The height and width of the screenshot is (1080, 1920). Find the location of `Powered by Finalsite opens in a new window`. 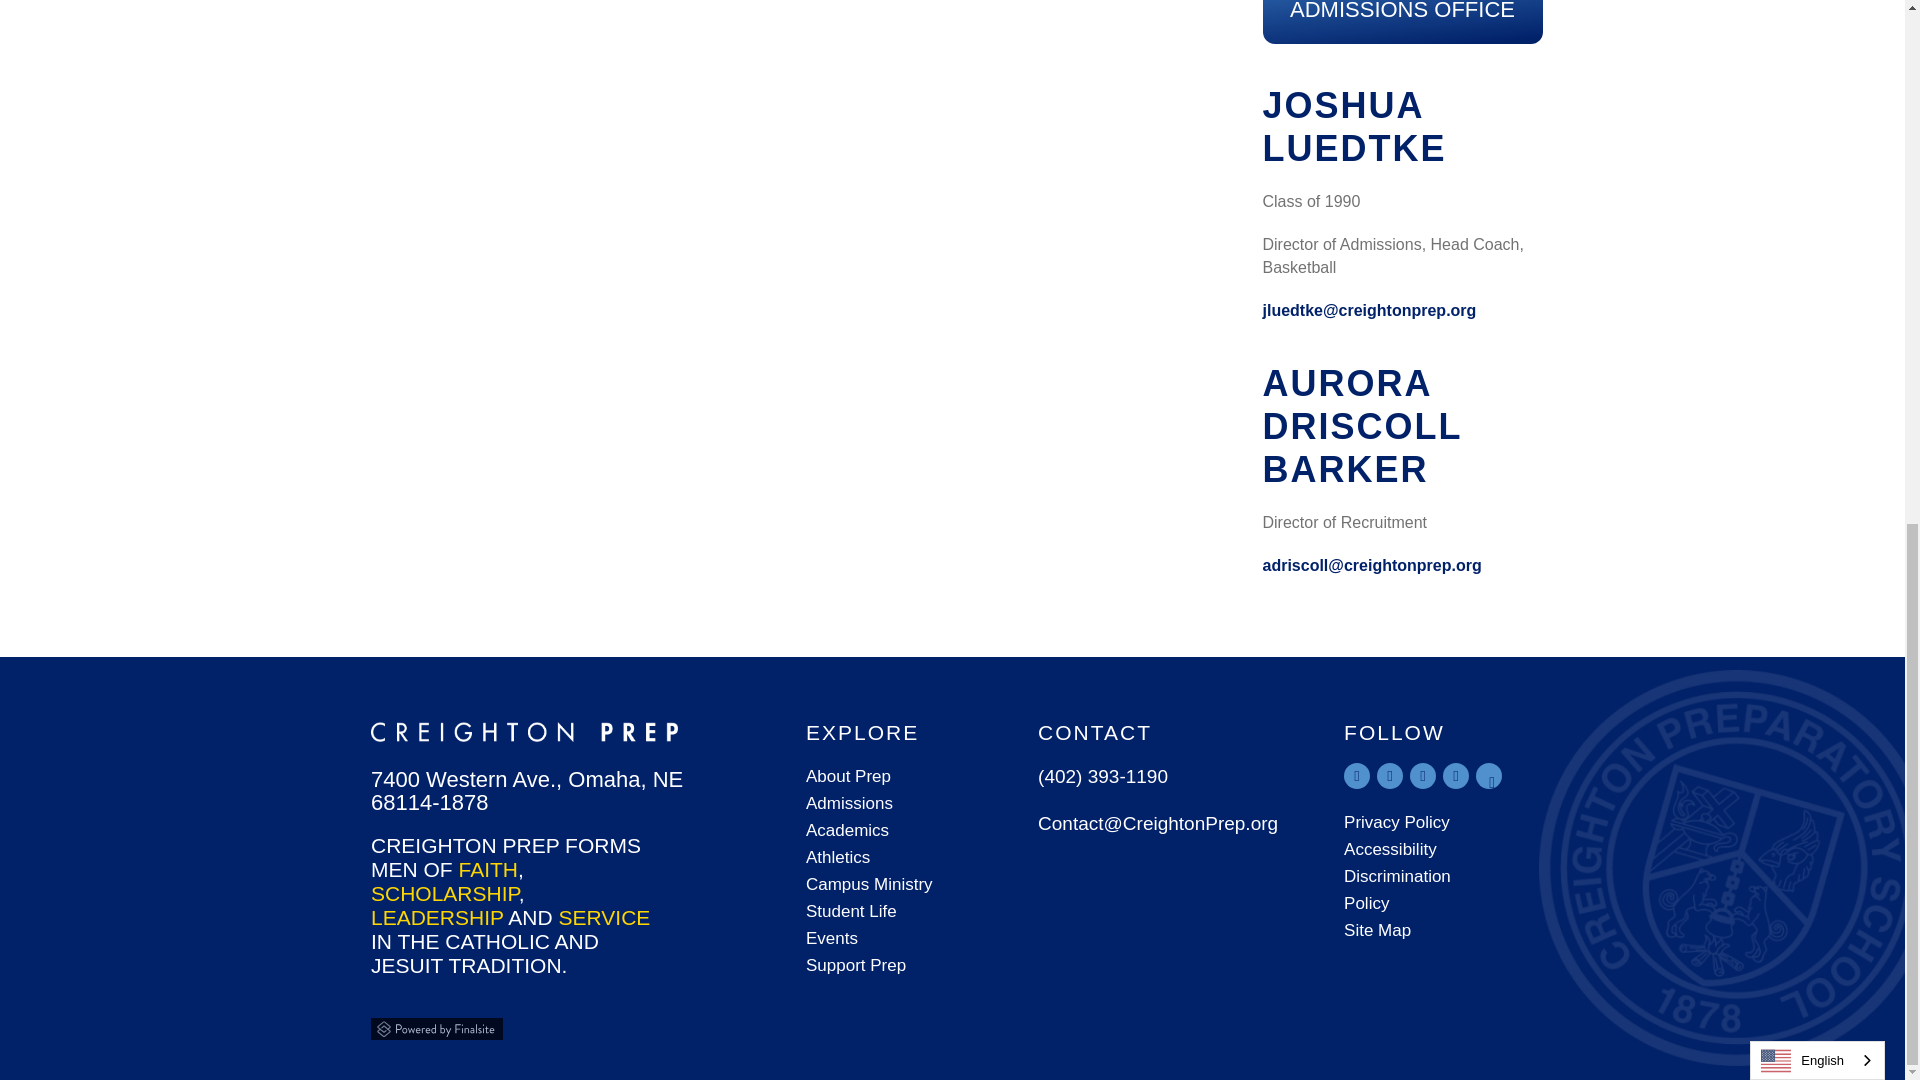

Powered by Finalsite opens in a new window is located at coordinates (461, 1026).